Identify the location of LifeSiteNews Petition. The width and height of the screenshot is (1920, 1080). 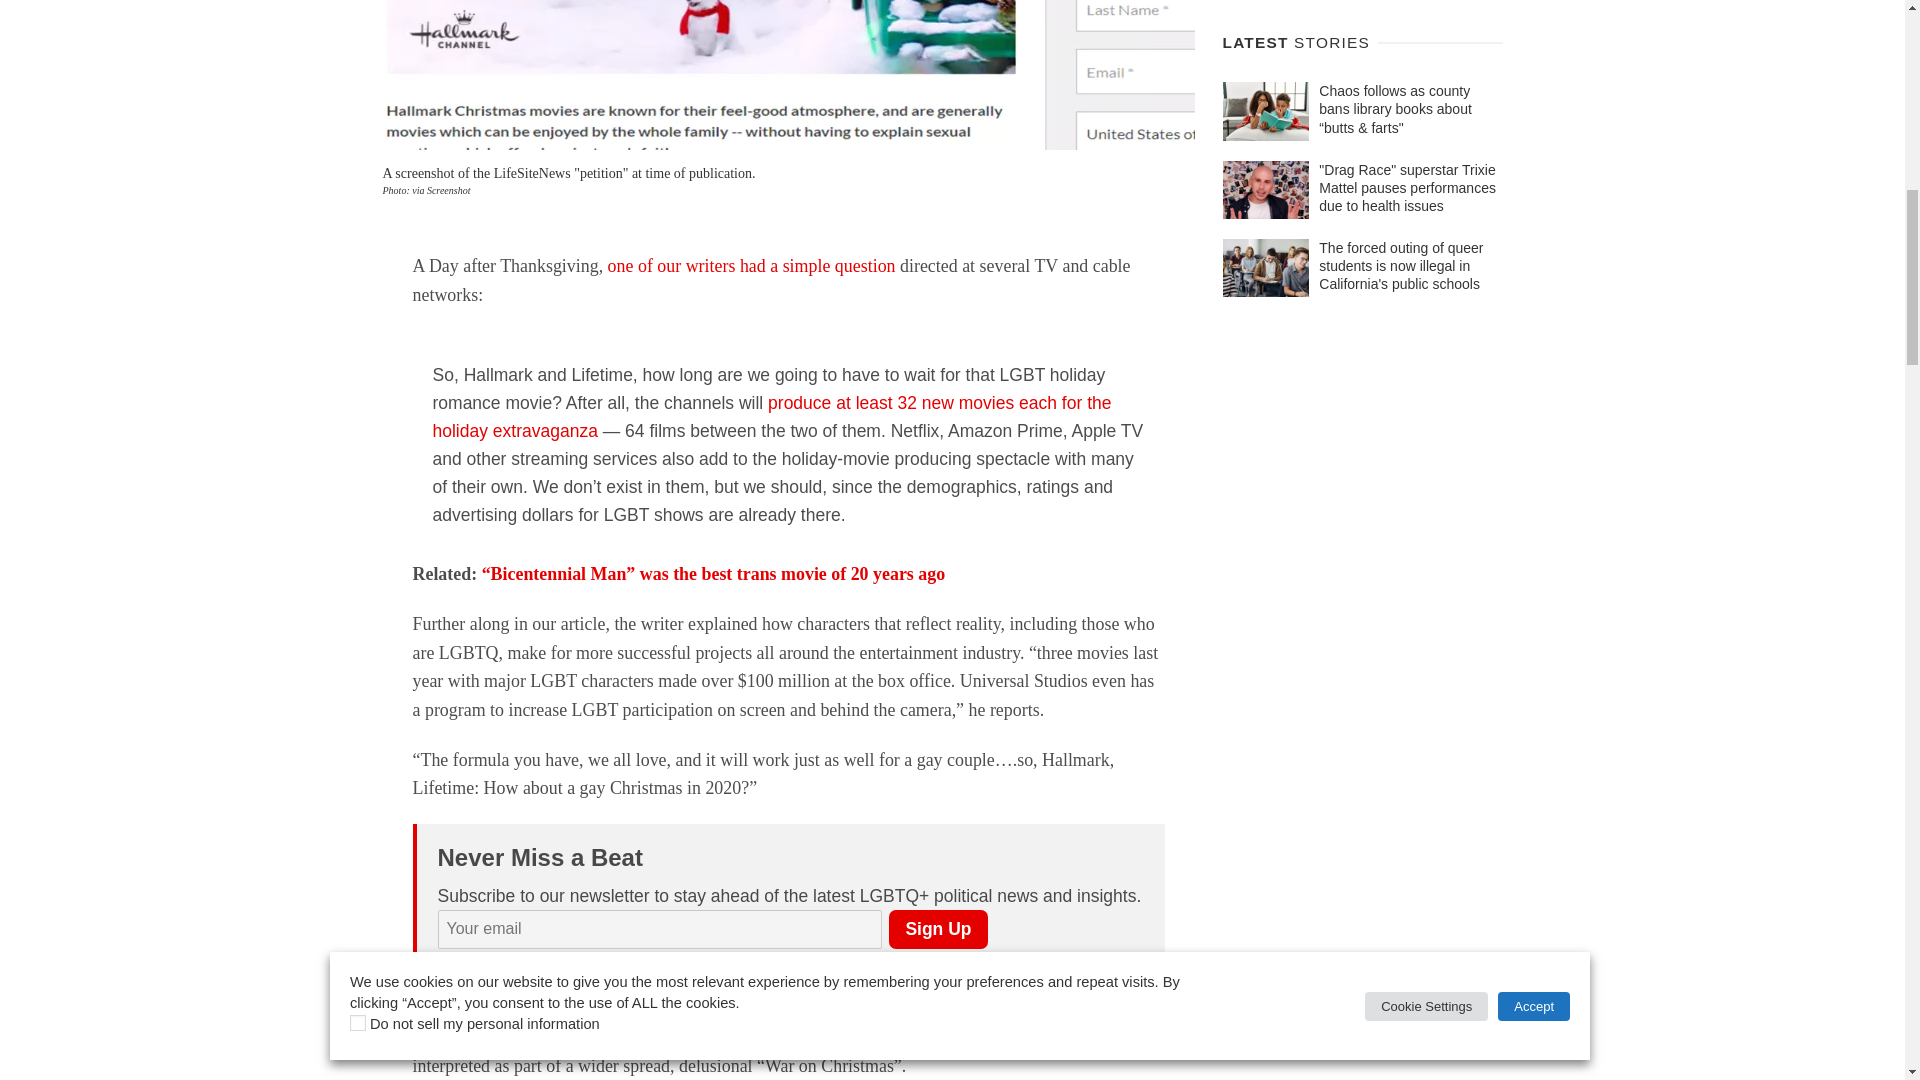
(788, 75).